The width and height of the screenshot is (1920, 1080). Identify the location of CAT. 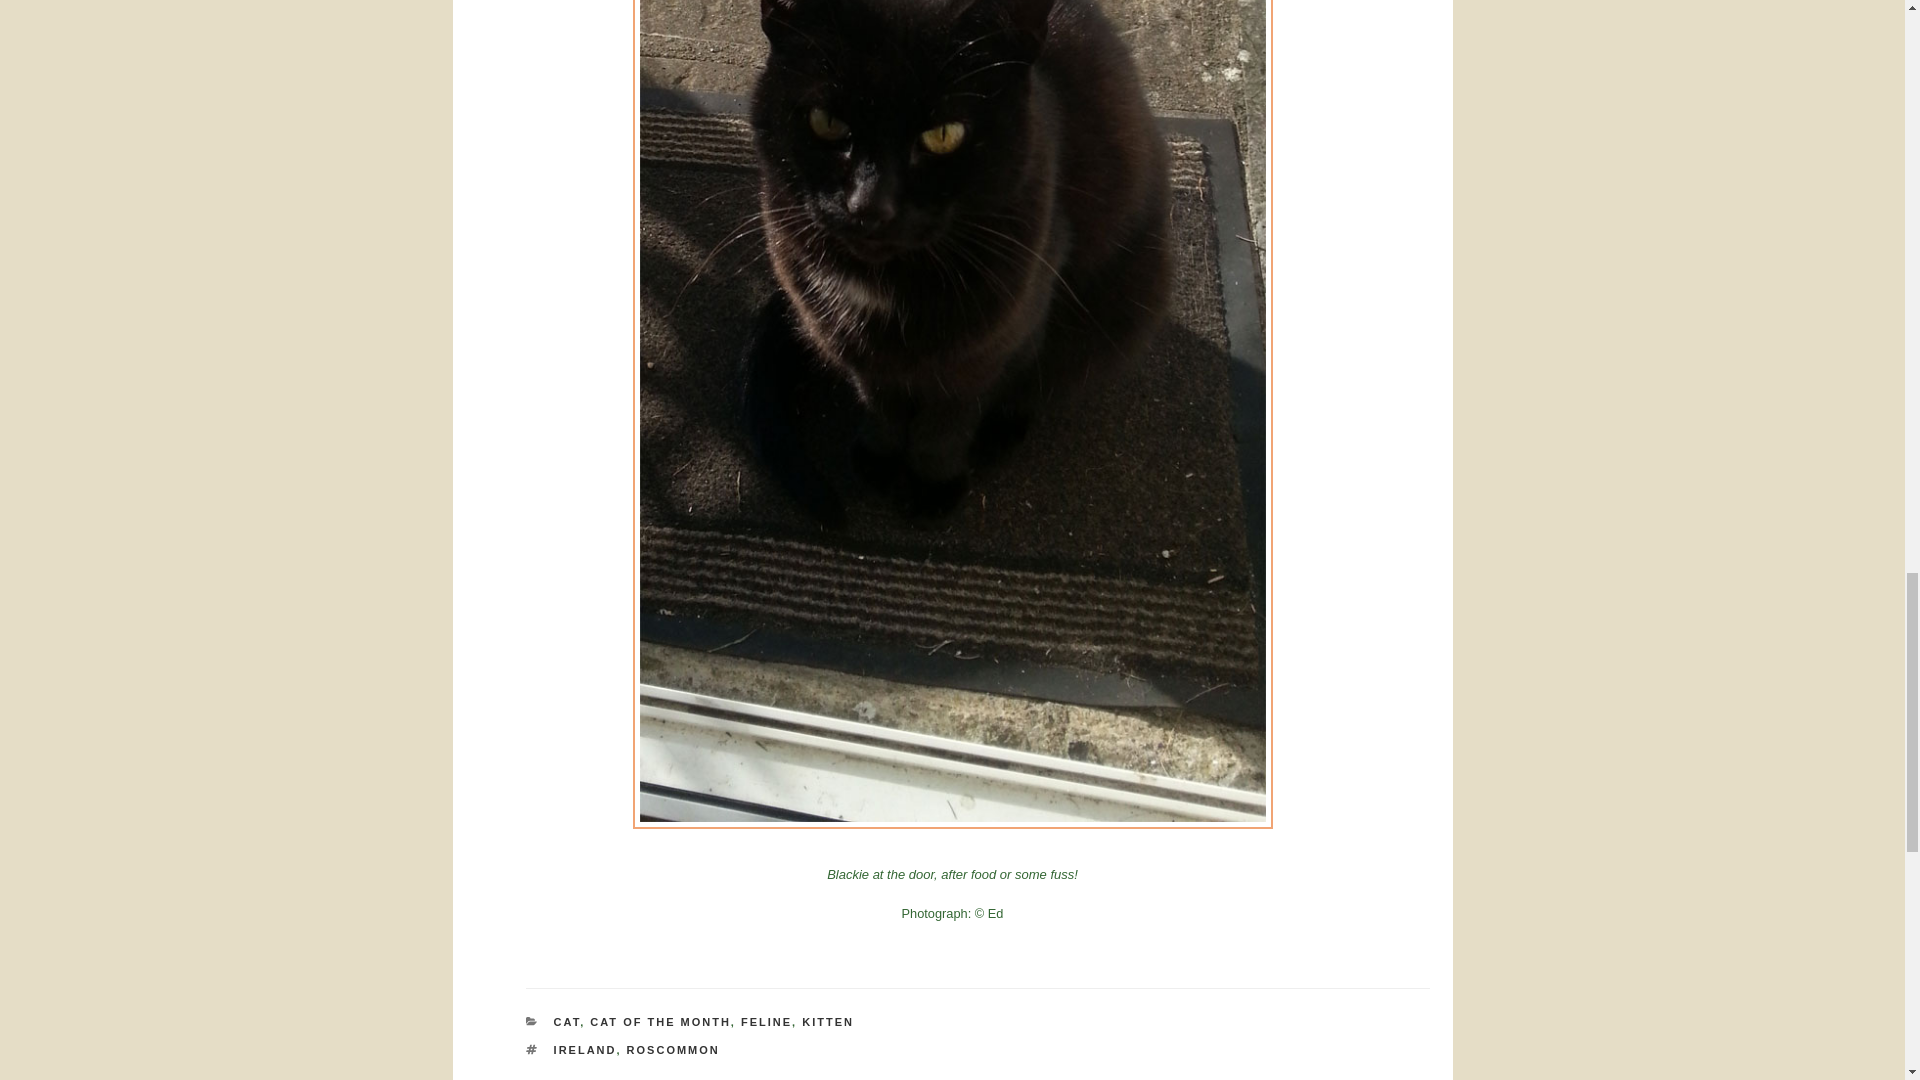
(568, 1022).